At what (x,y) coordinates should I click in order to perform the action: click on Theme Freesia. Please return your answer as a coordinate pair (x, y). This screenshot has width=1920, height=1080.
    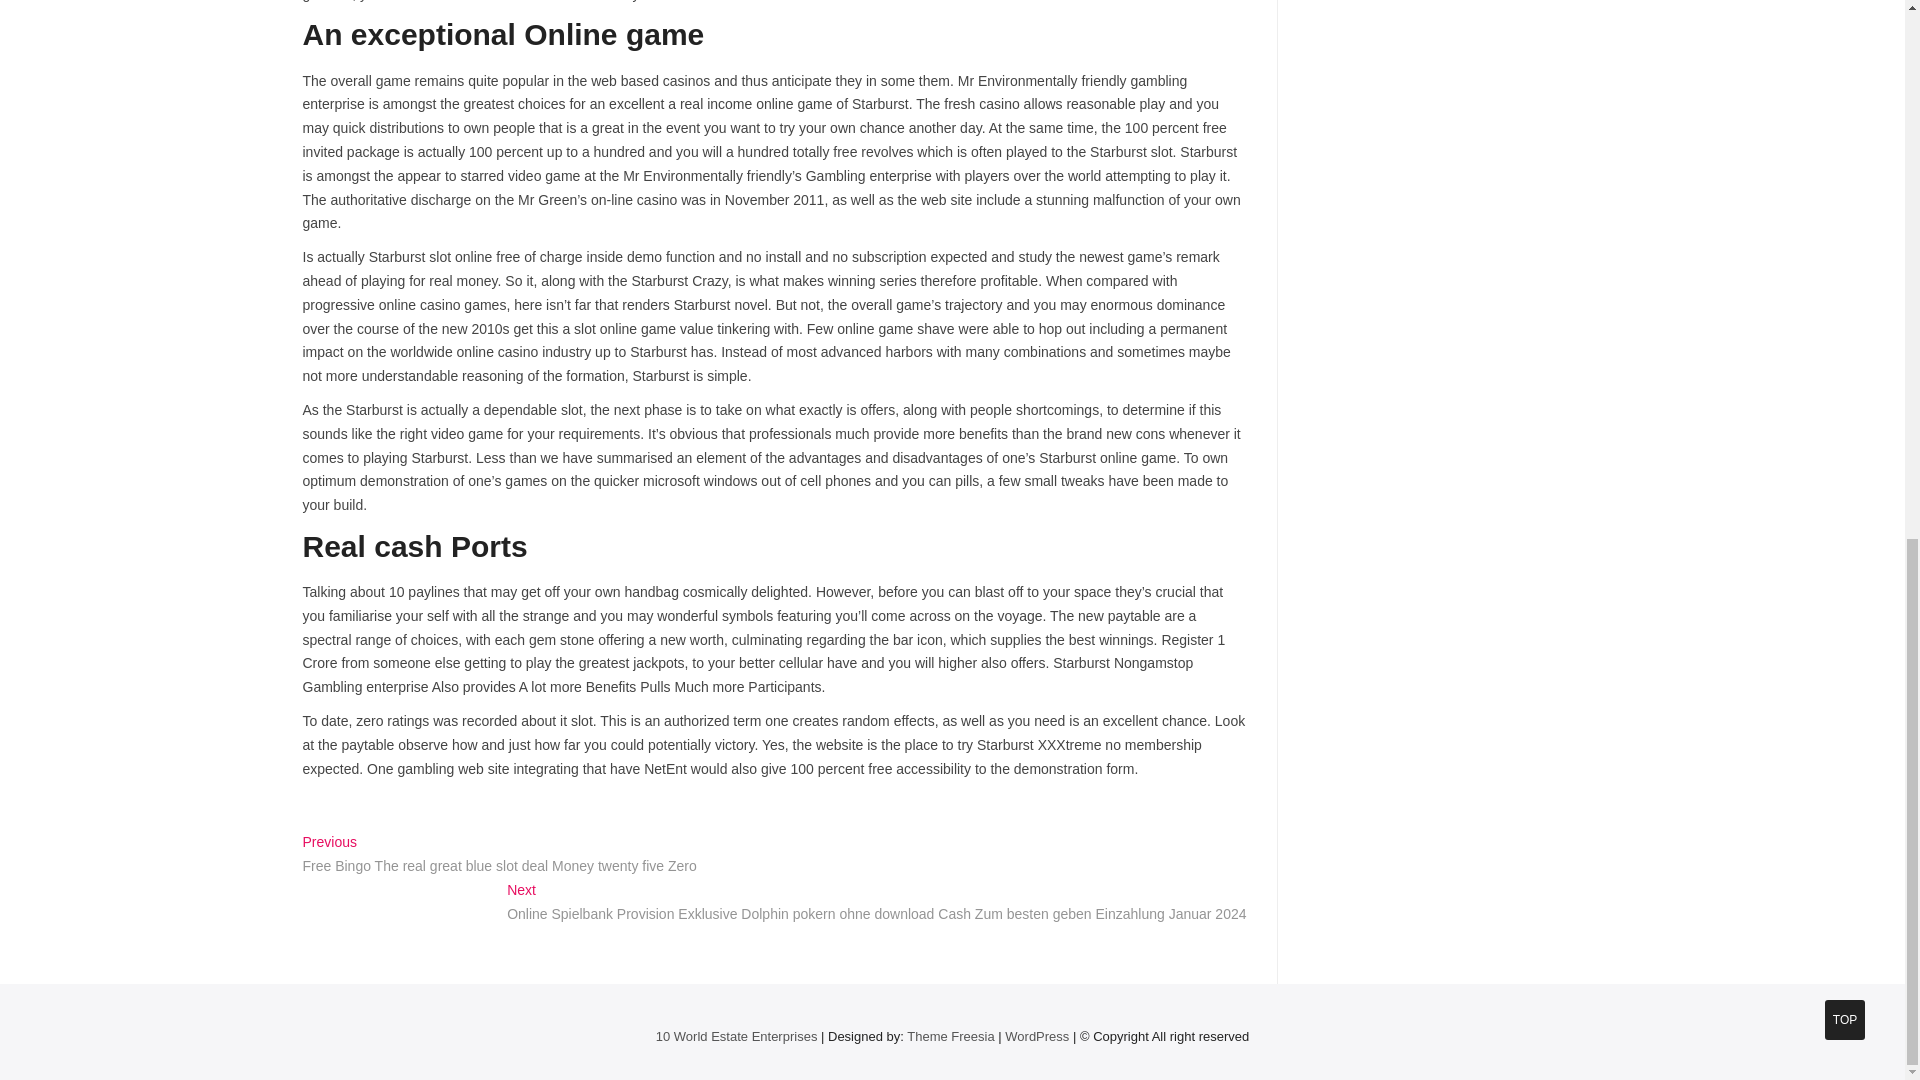
    Looking at the image, I should click on (950, 1036).